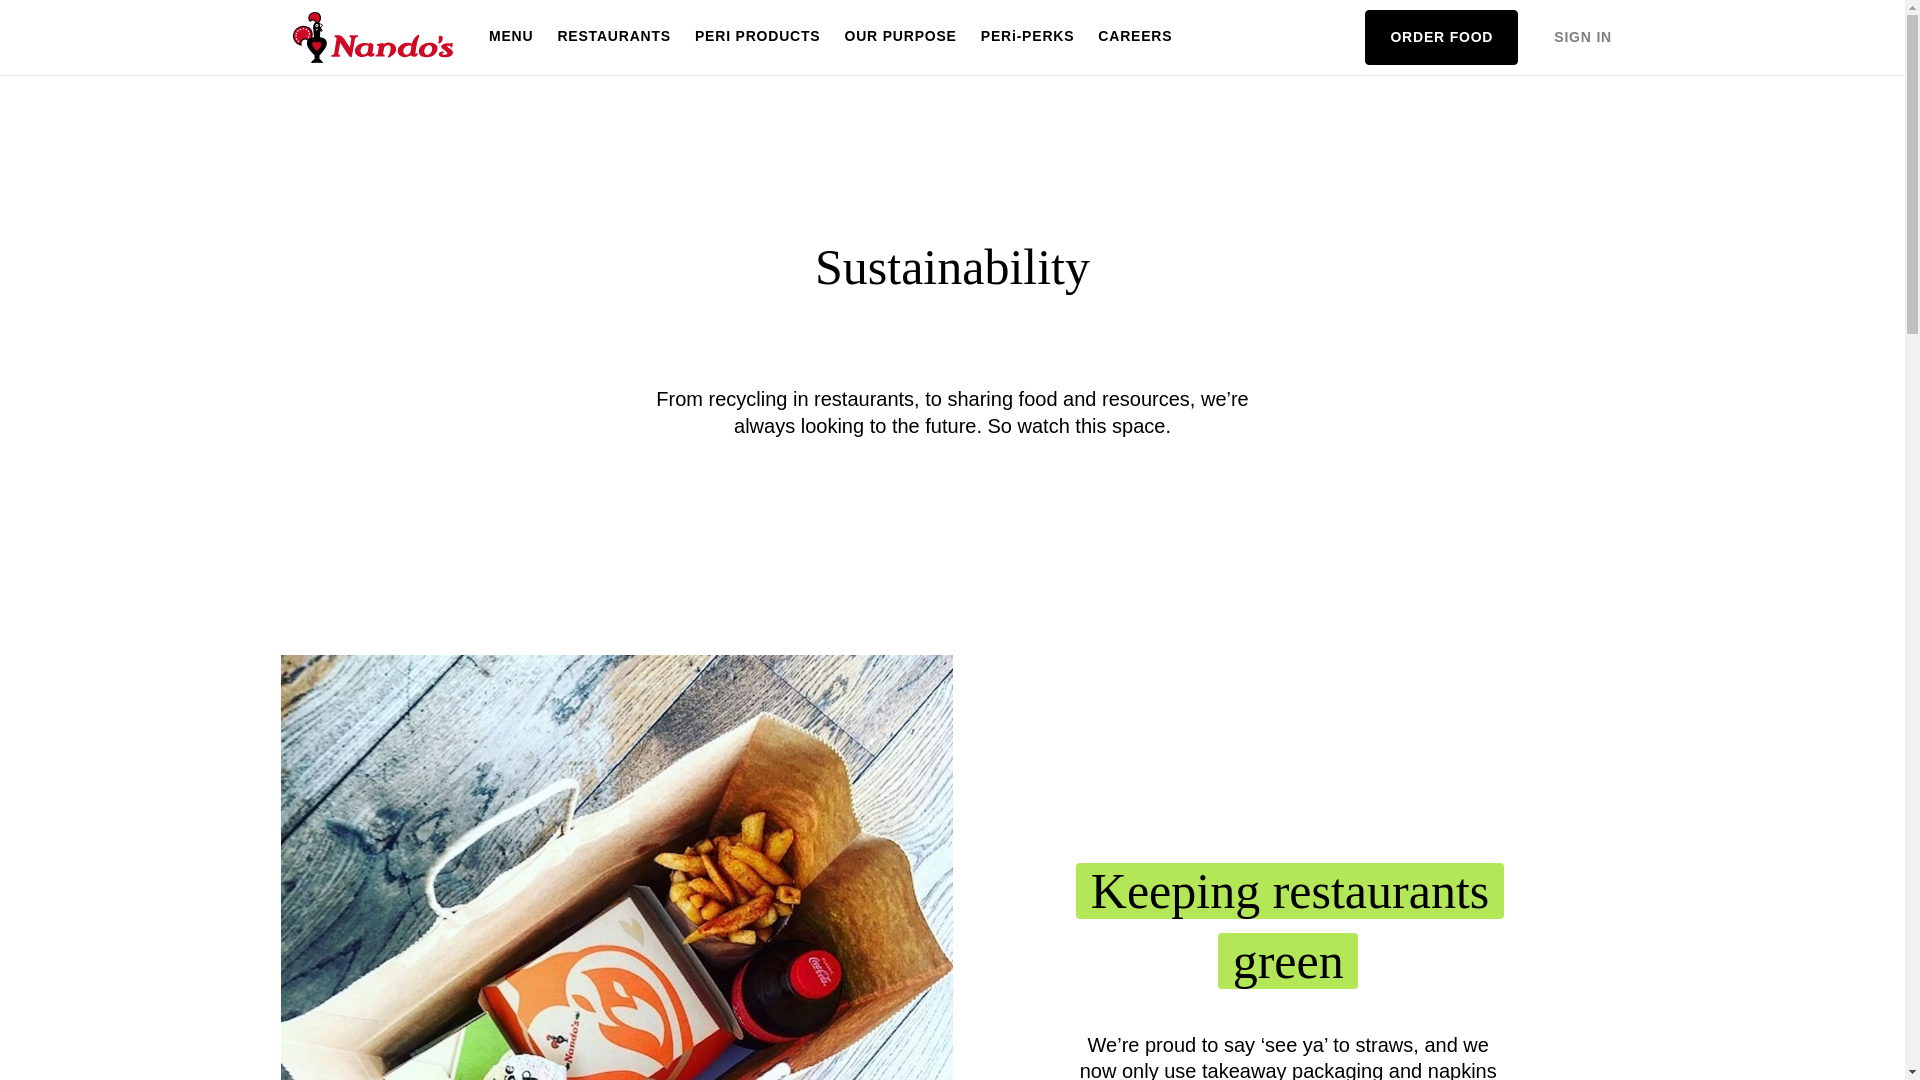 This screenshot has width=1920, height=1080. What do you see at coordinates (899, 37) in the screenshot?
I see `OUR PURPOSE` at bounding box center [899, 37].